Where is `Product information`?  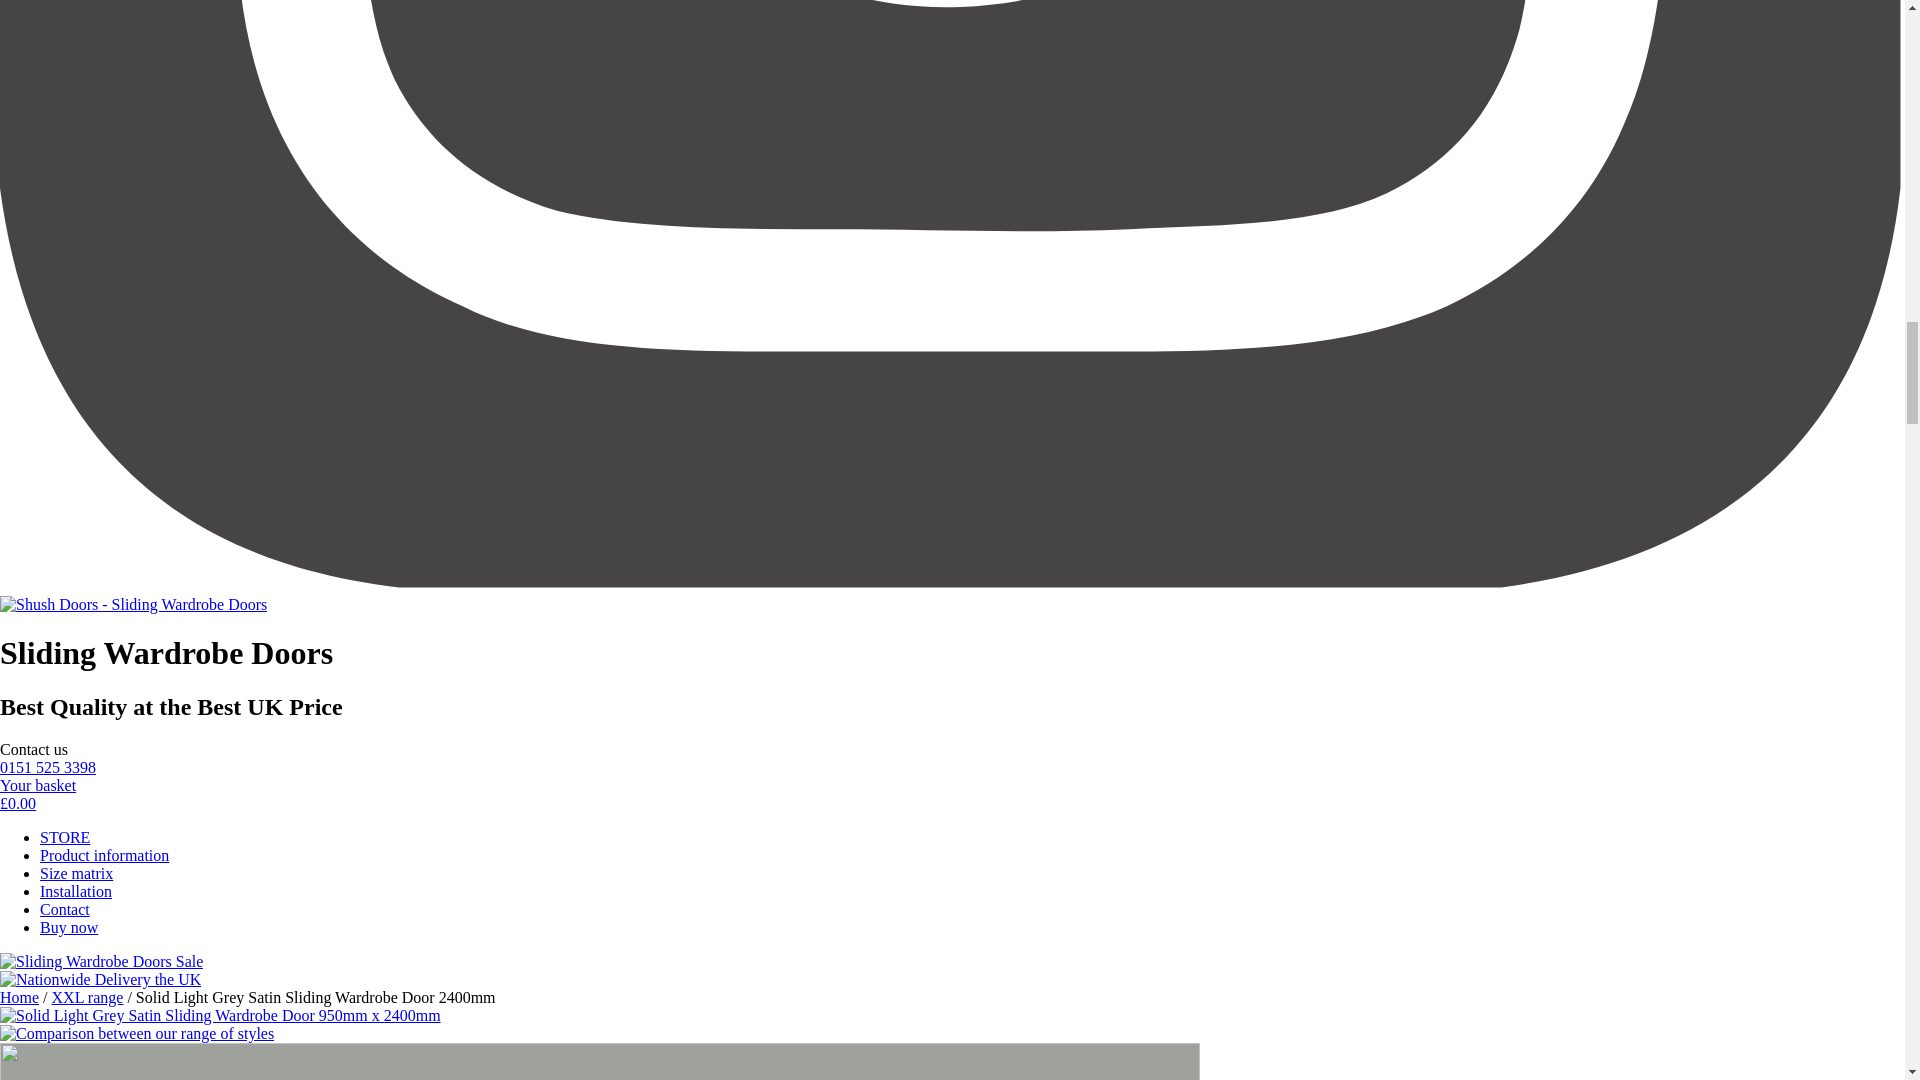 Product information is located at coordinates (104, 855).